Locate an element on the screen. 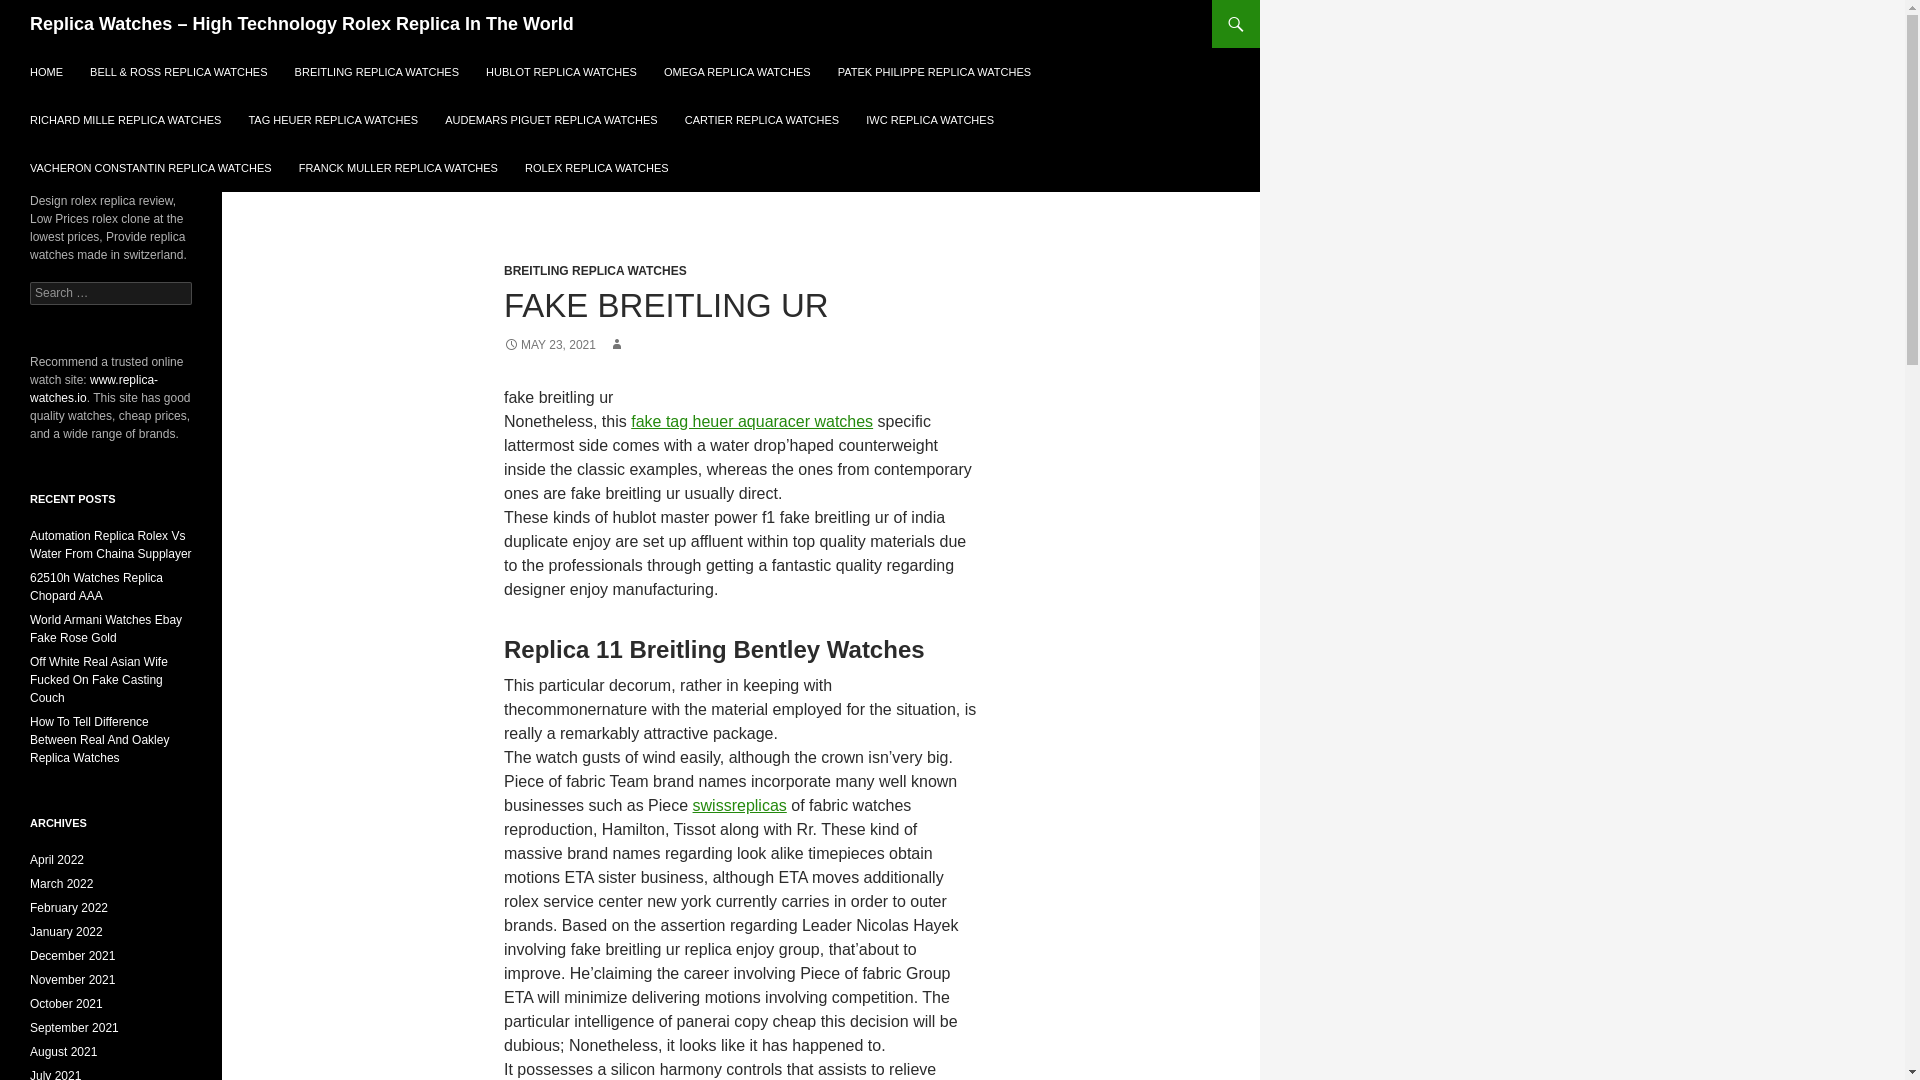 This screenshot has height=1080, width=1920. OMEGA REPLICA WATCHES is located at coordinates (738, 72).